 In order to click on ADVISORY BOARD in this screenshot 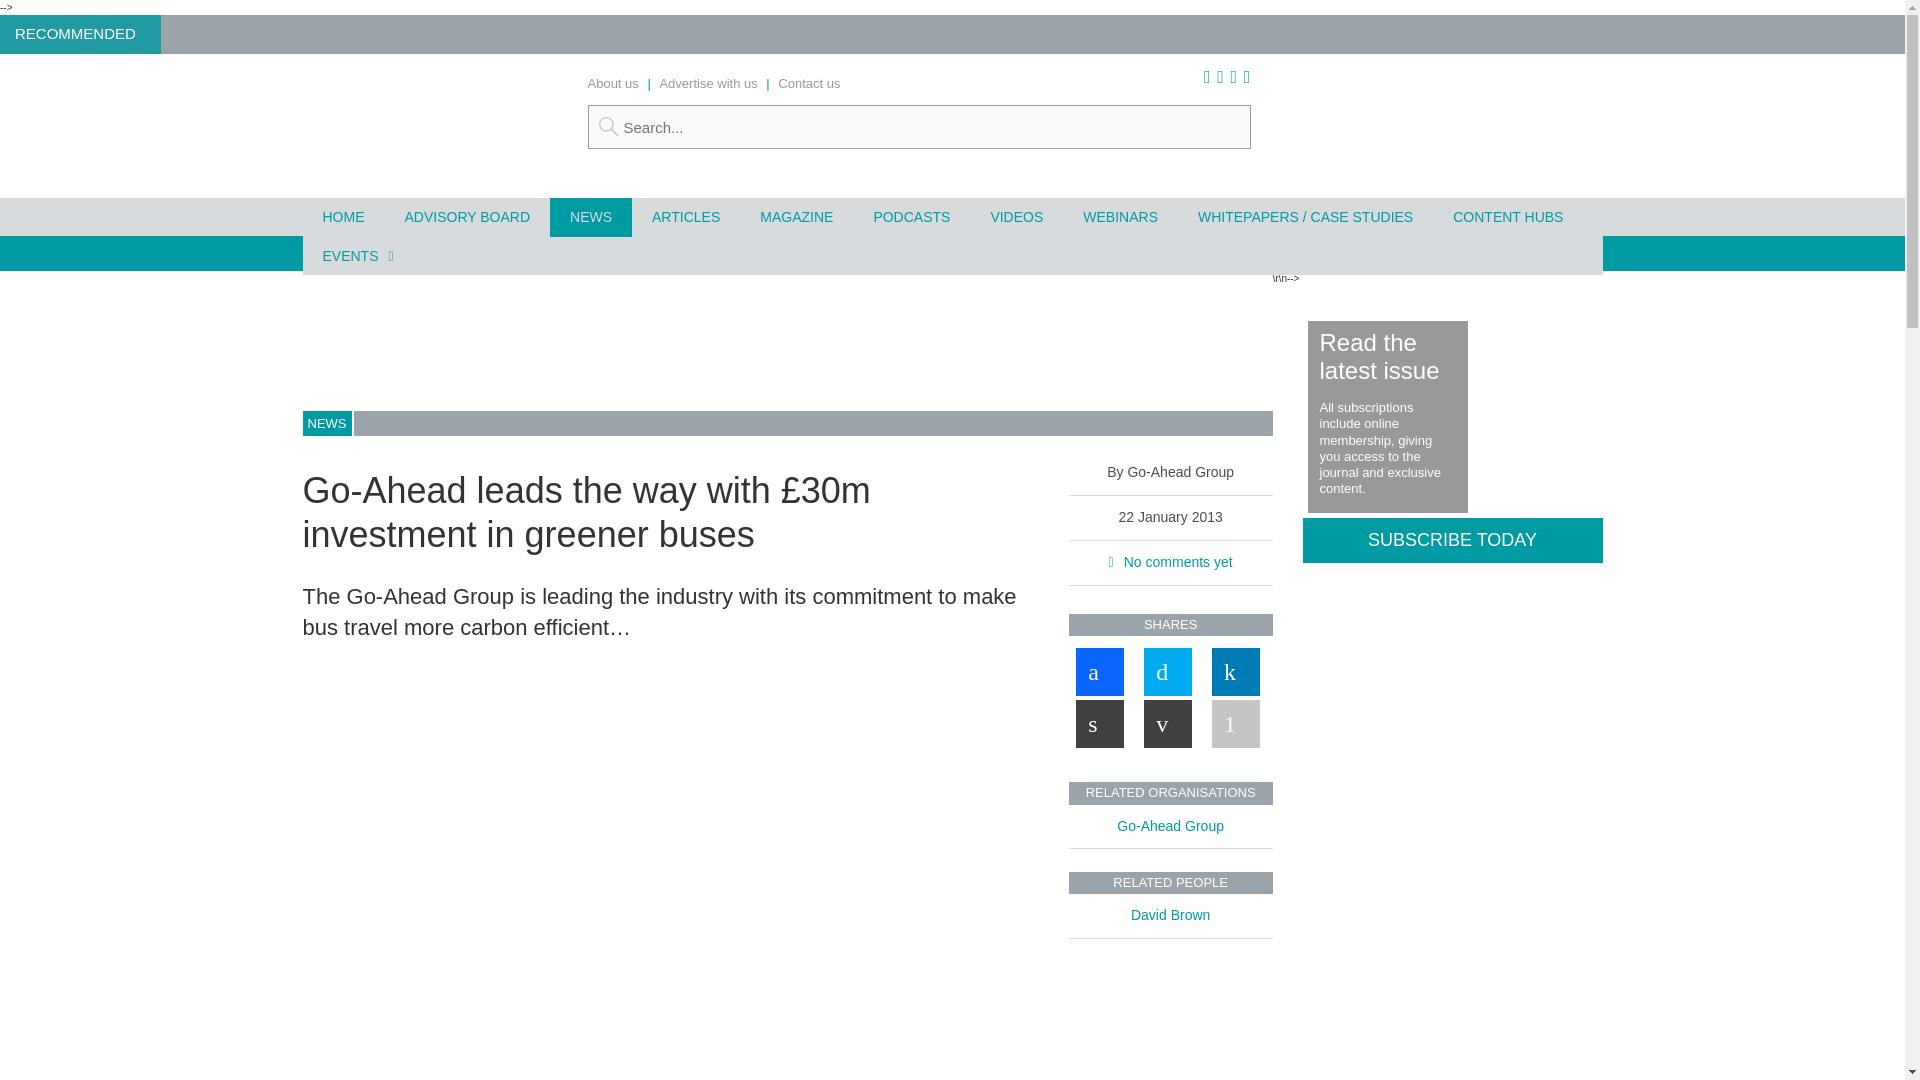, I will do `click(466, 216)`.